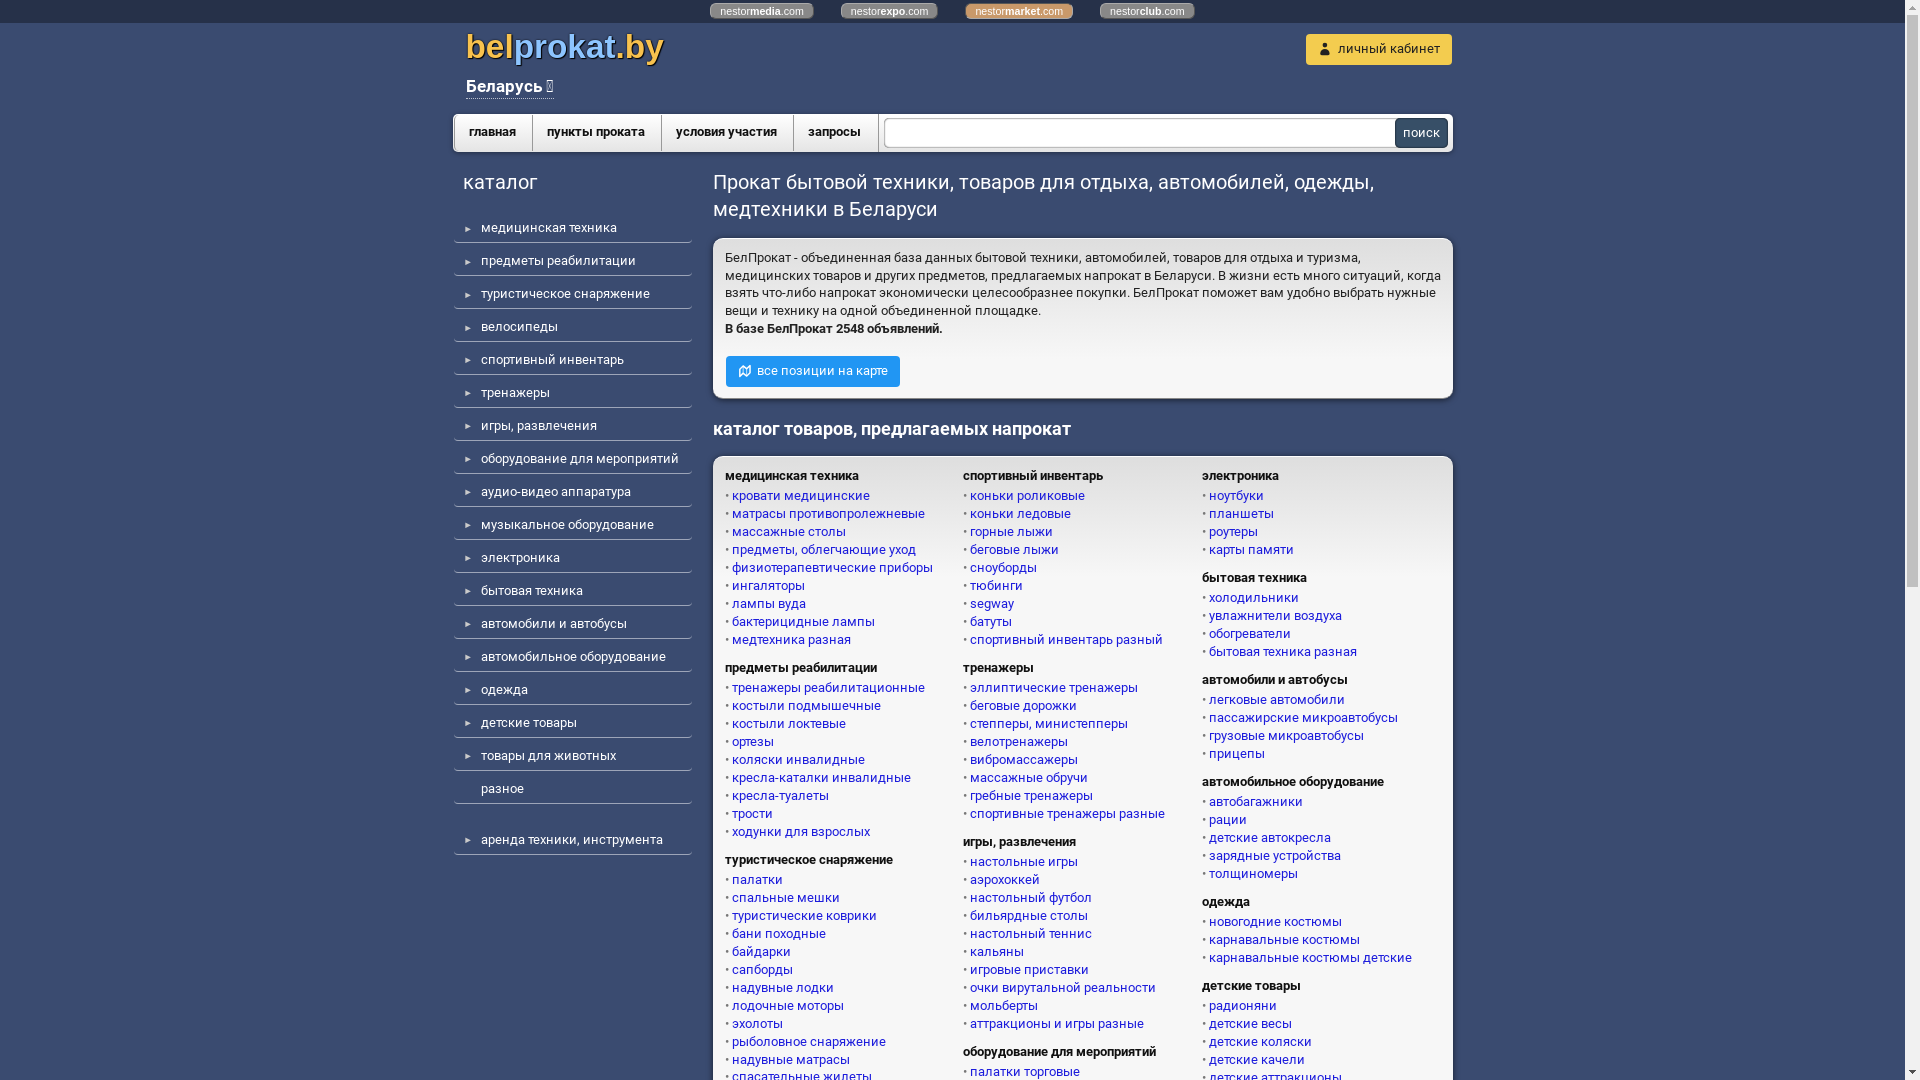 The width and height of the screenshot is (1920, 1080). What do you see at coordinates (1148, 11) in the screenshot?
I see `nestorclub.com` at bounding box center [1148, 11].